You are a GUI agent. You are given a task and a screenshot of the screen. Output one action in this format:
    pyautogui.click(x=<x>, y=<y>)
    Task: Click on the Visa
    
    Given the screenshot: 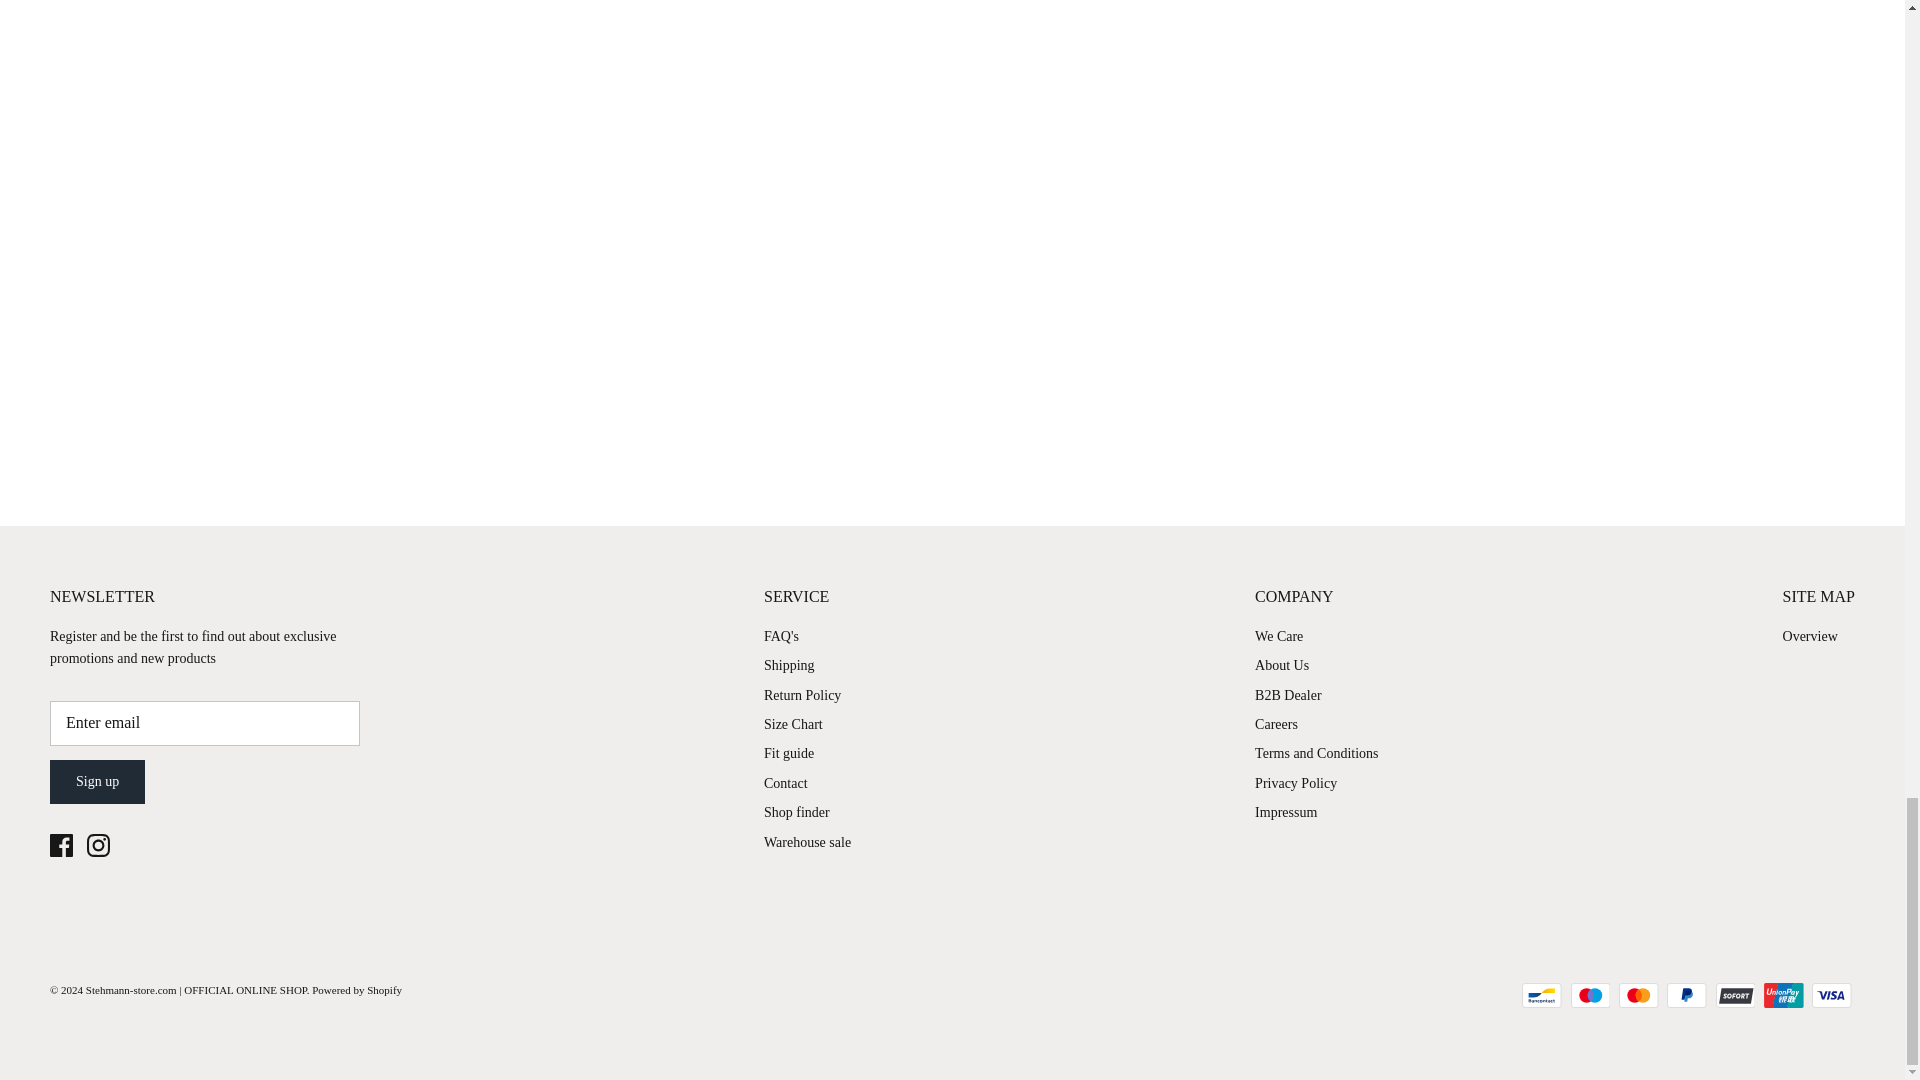 What is the action you would take?
    pyautogui.click(x=1831, y=994)
    